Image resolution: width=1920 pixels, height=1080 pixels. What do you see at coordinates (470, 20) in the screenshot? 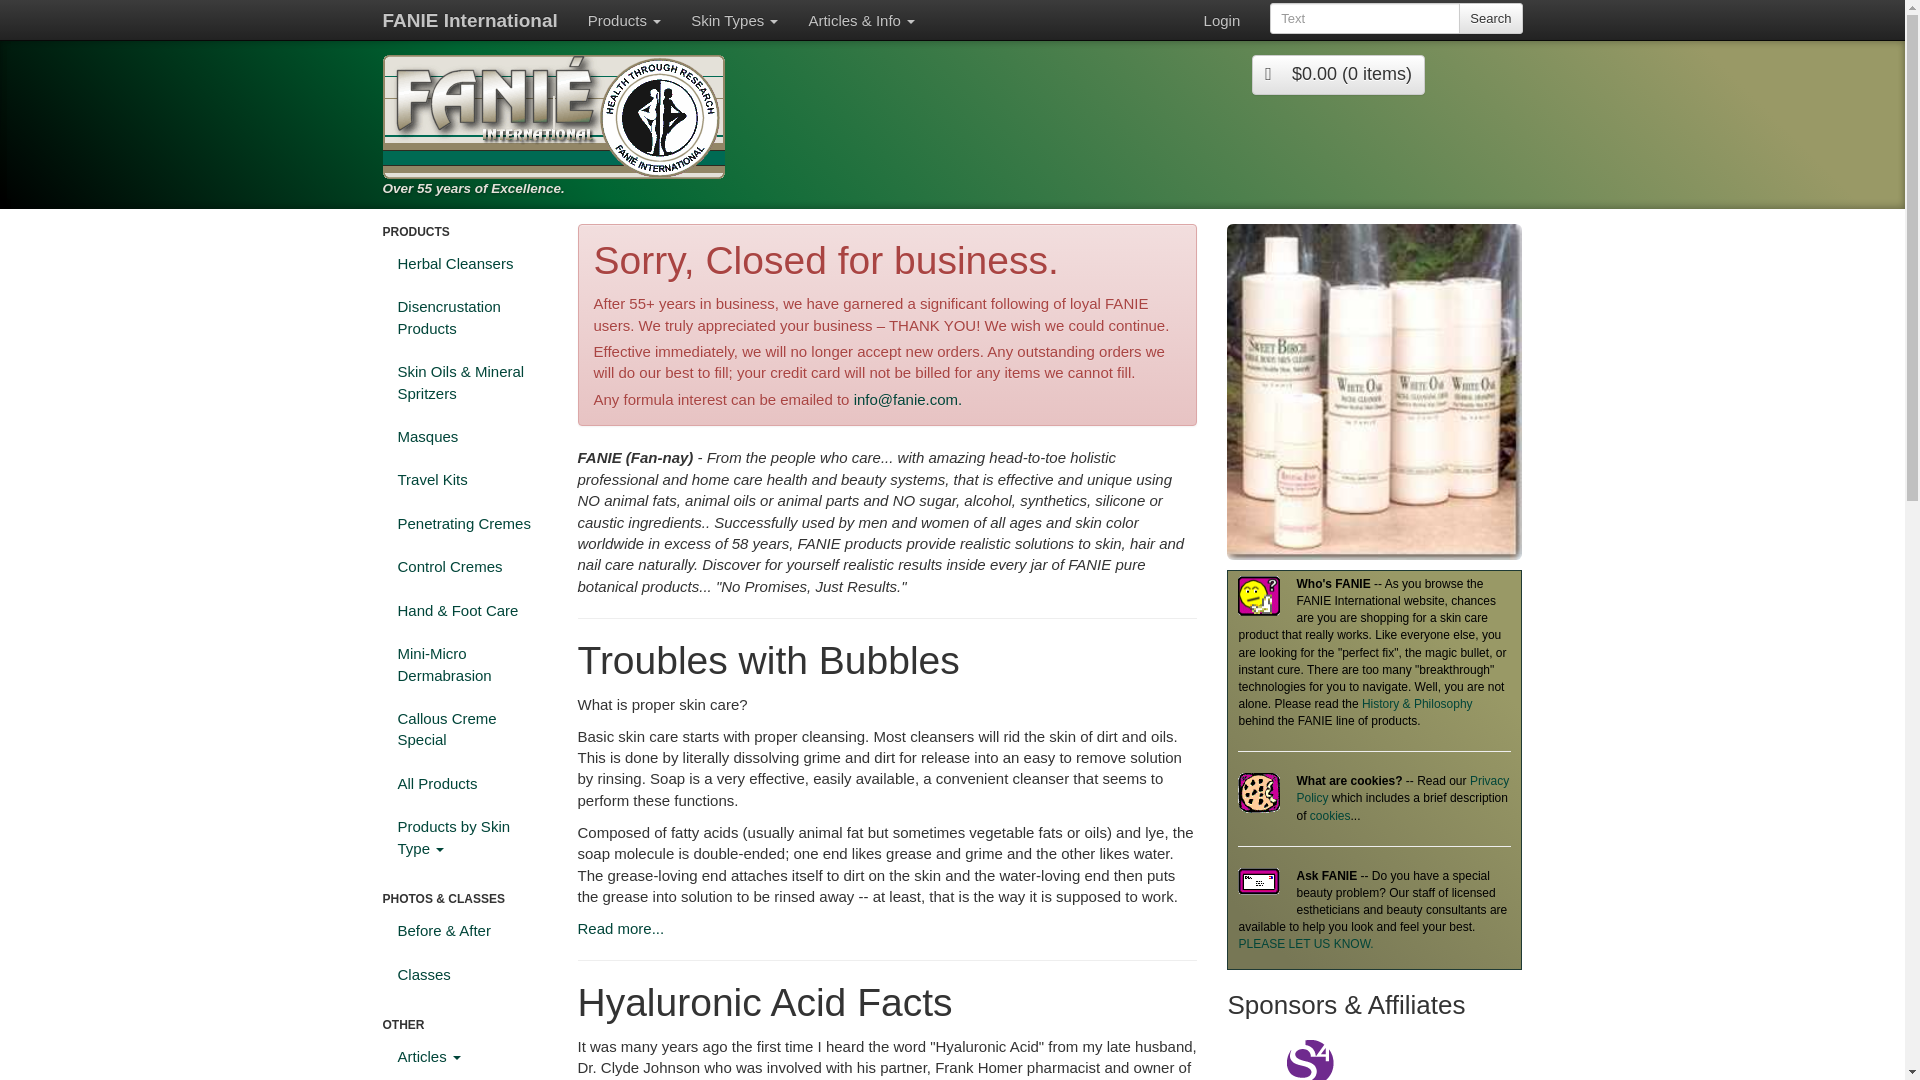
I see `FANIE International` at bounding box center [470, 20].